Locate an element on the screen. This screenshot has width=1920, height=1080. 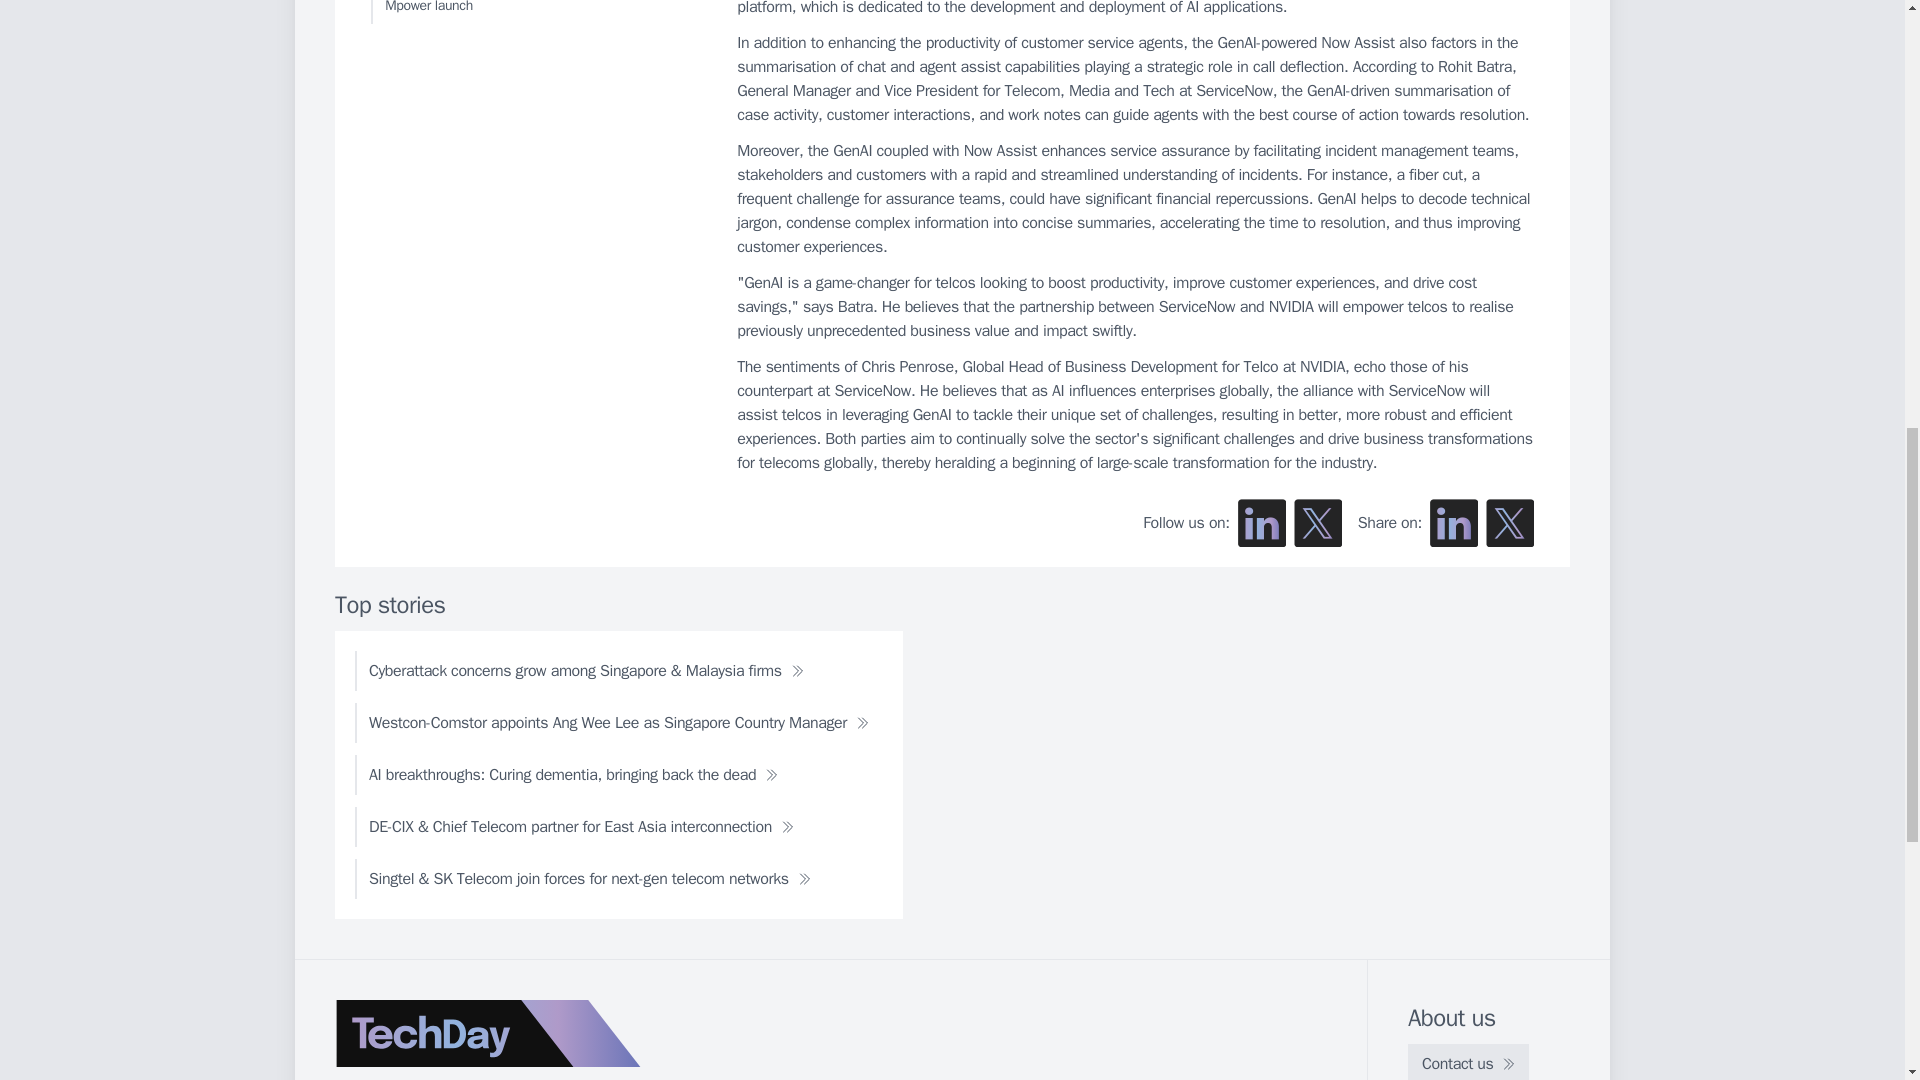
NICE named leader in IDC MarketScape for CXone Mpower launch is located at coordinates (535, 12).